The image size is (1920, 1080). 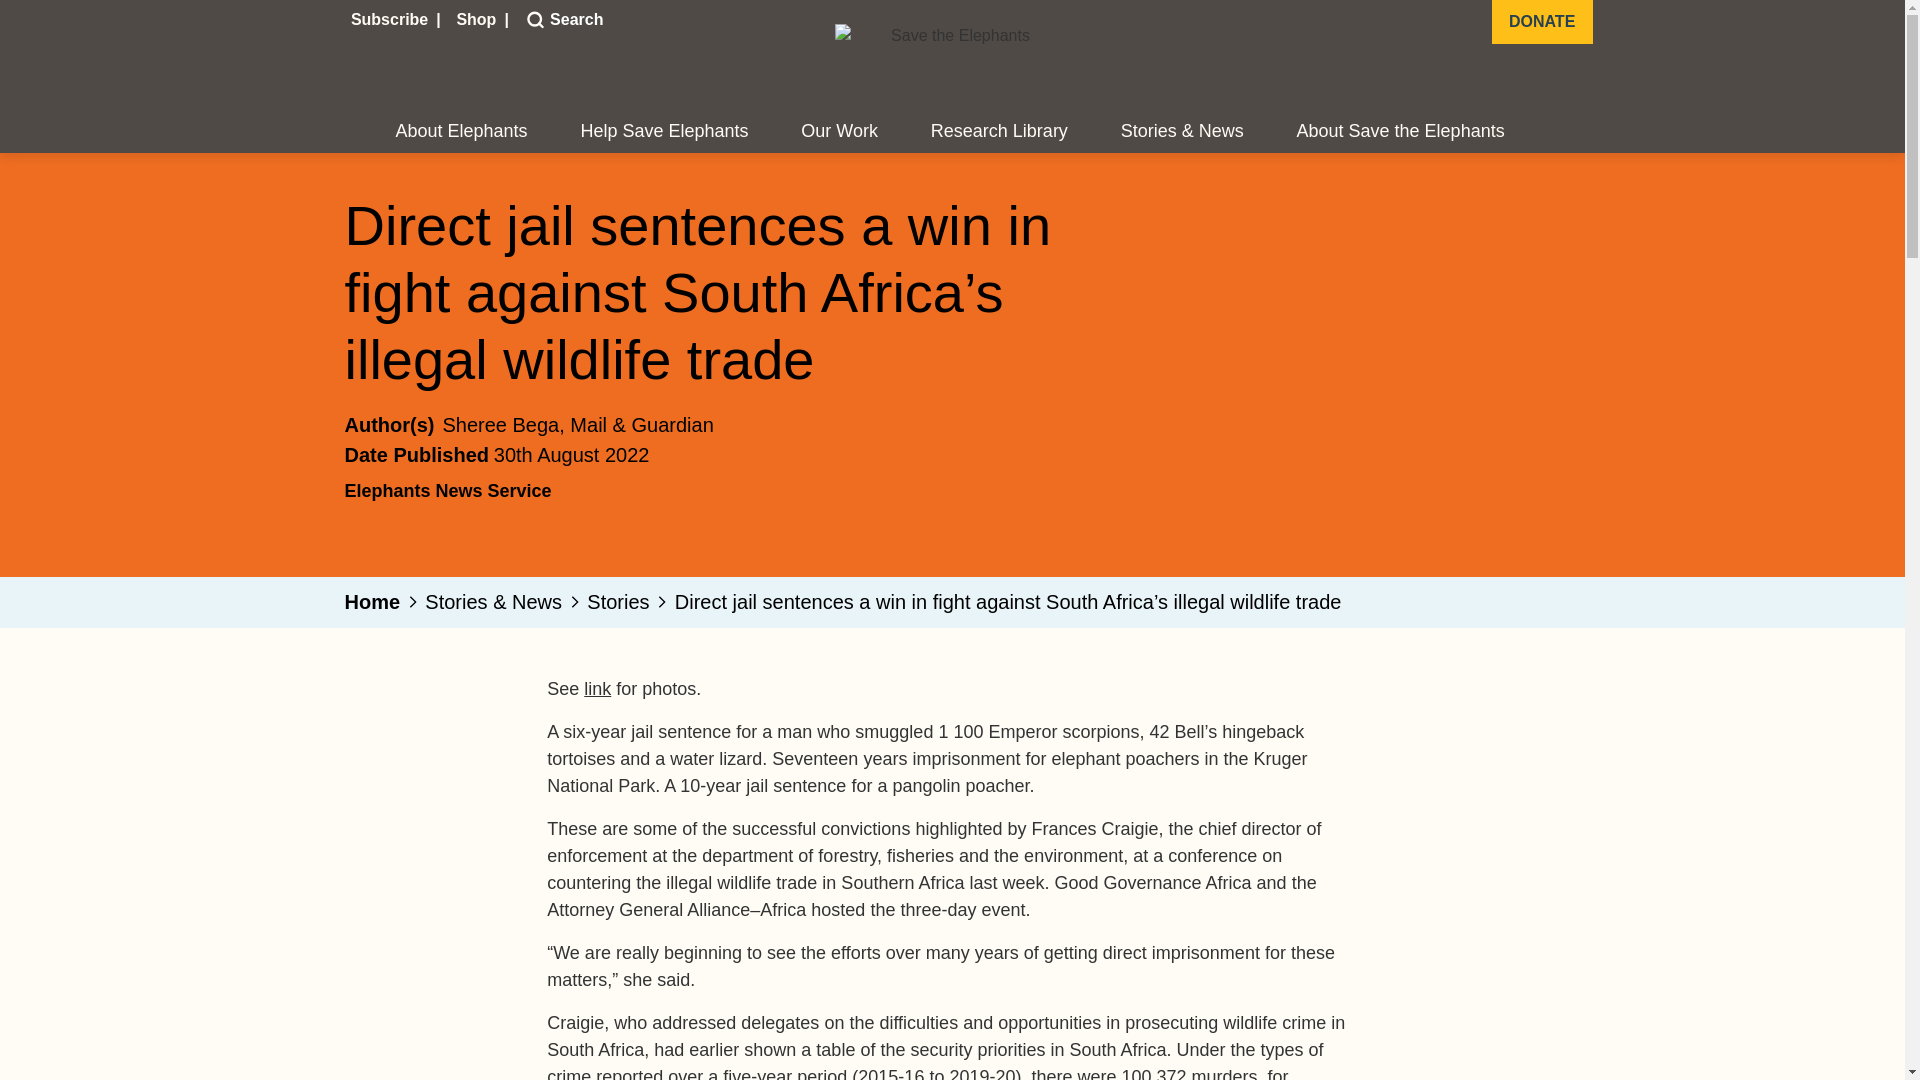 What do you see at coordinates (478, 20) in the screenshot?
I see `Shop` at bounding box center [478, 20].